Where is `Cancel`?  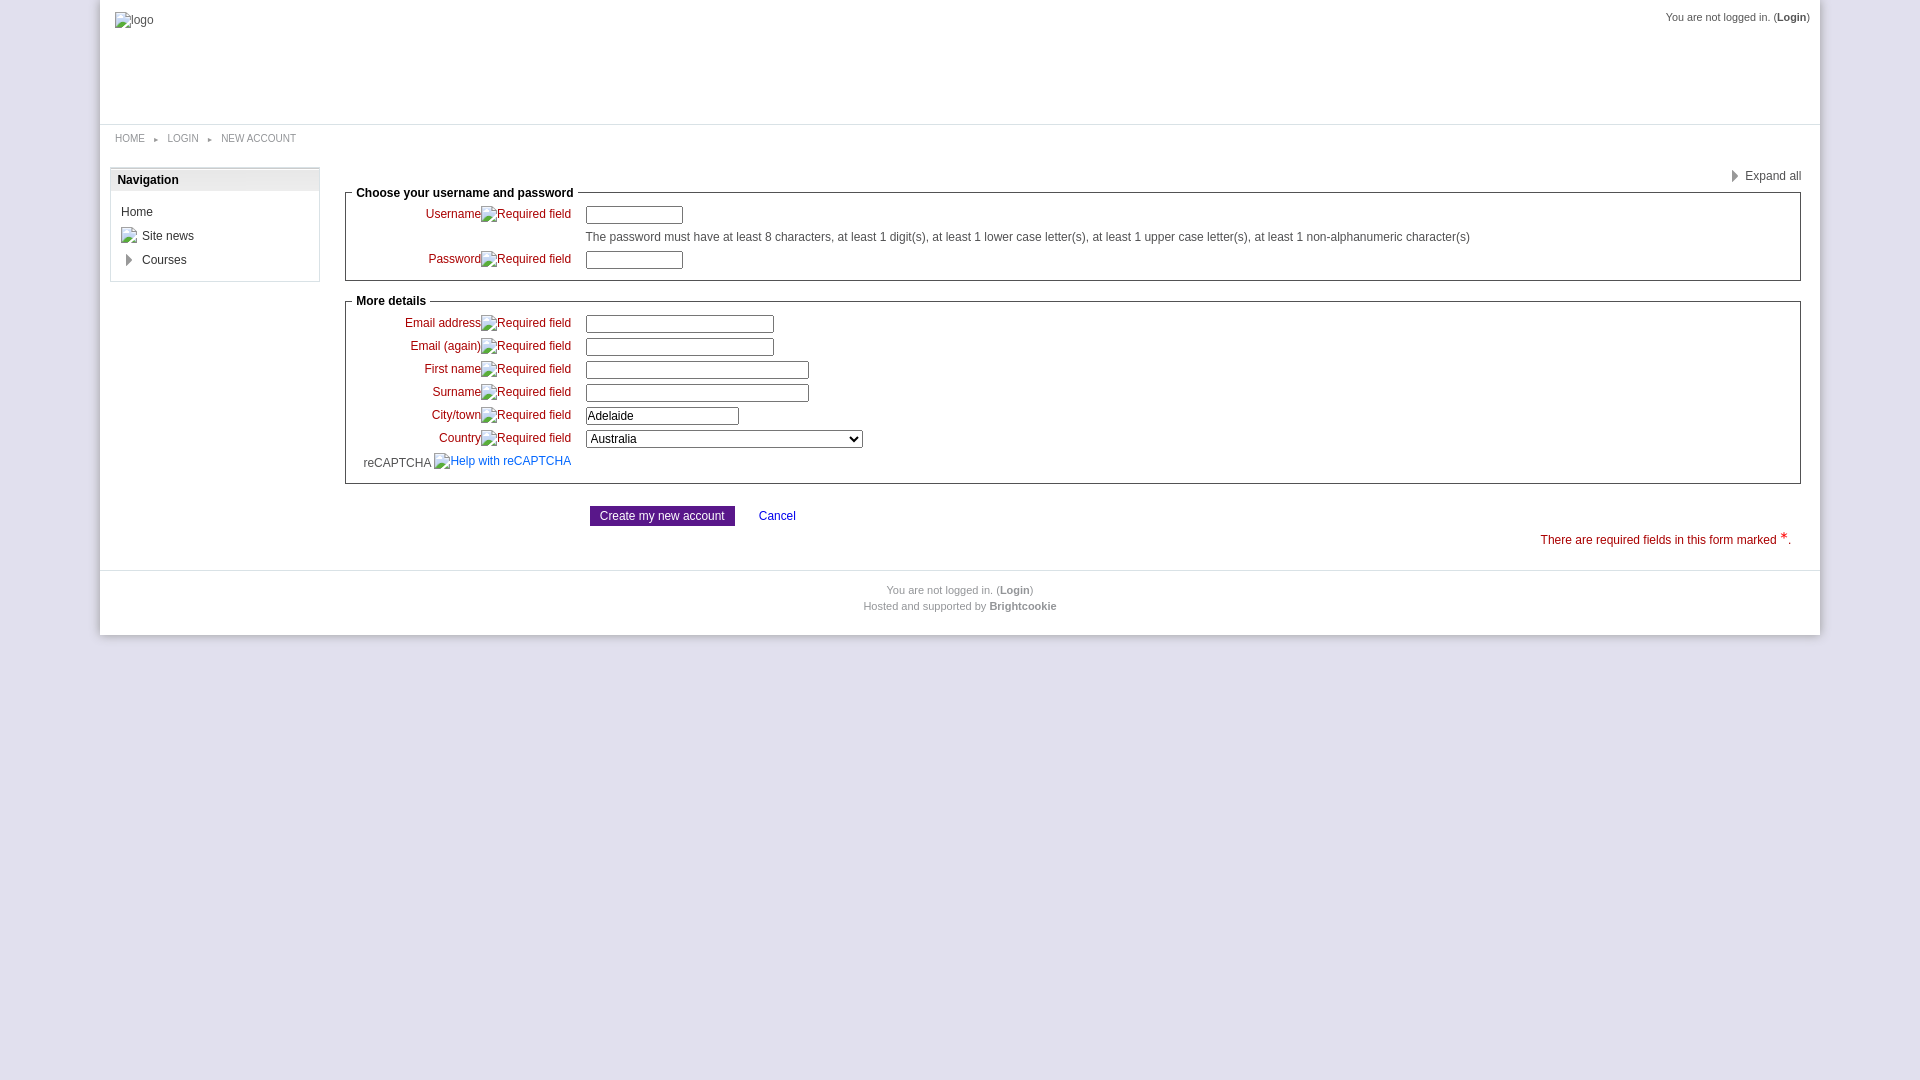
Cancel is located at coordinates (778, 516).